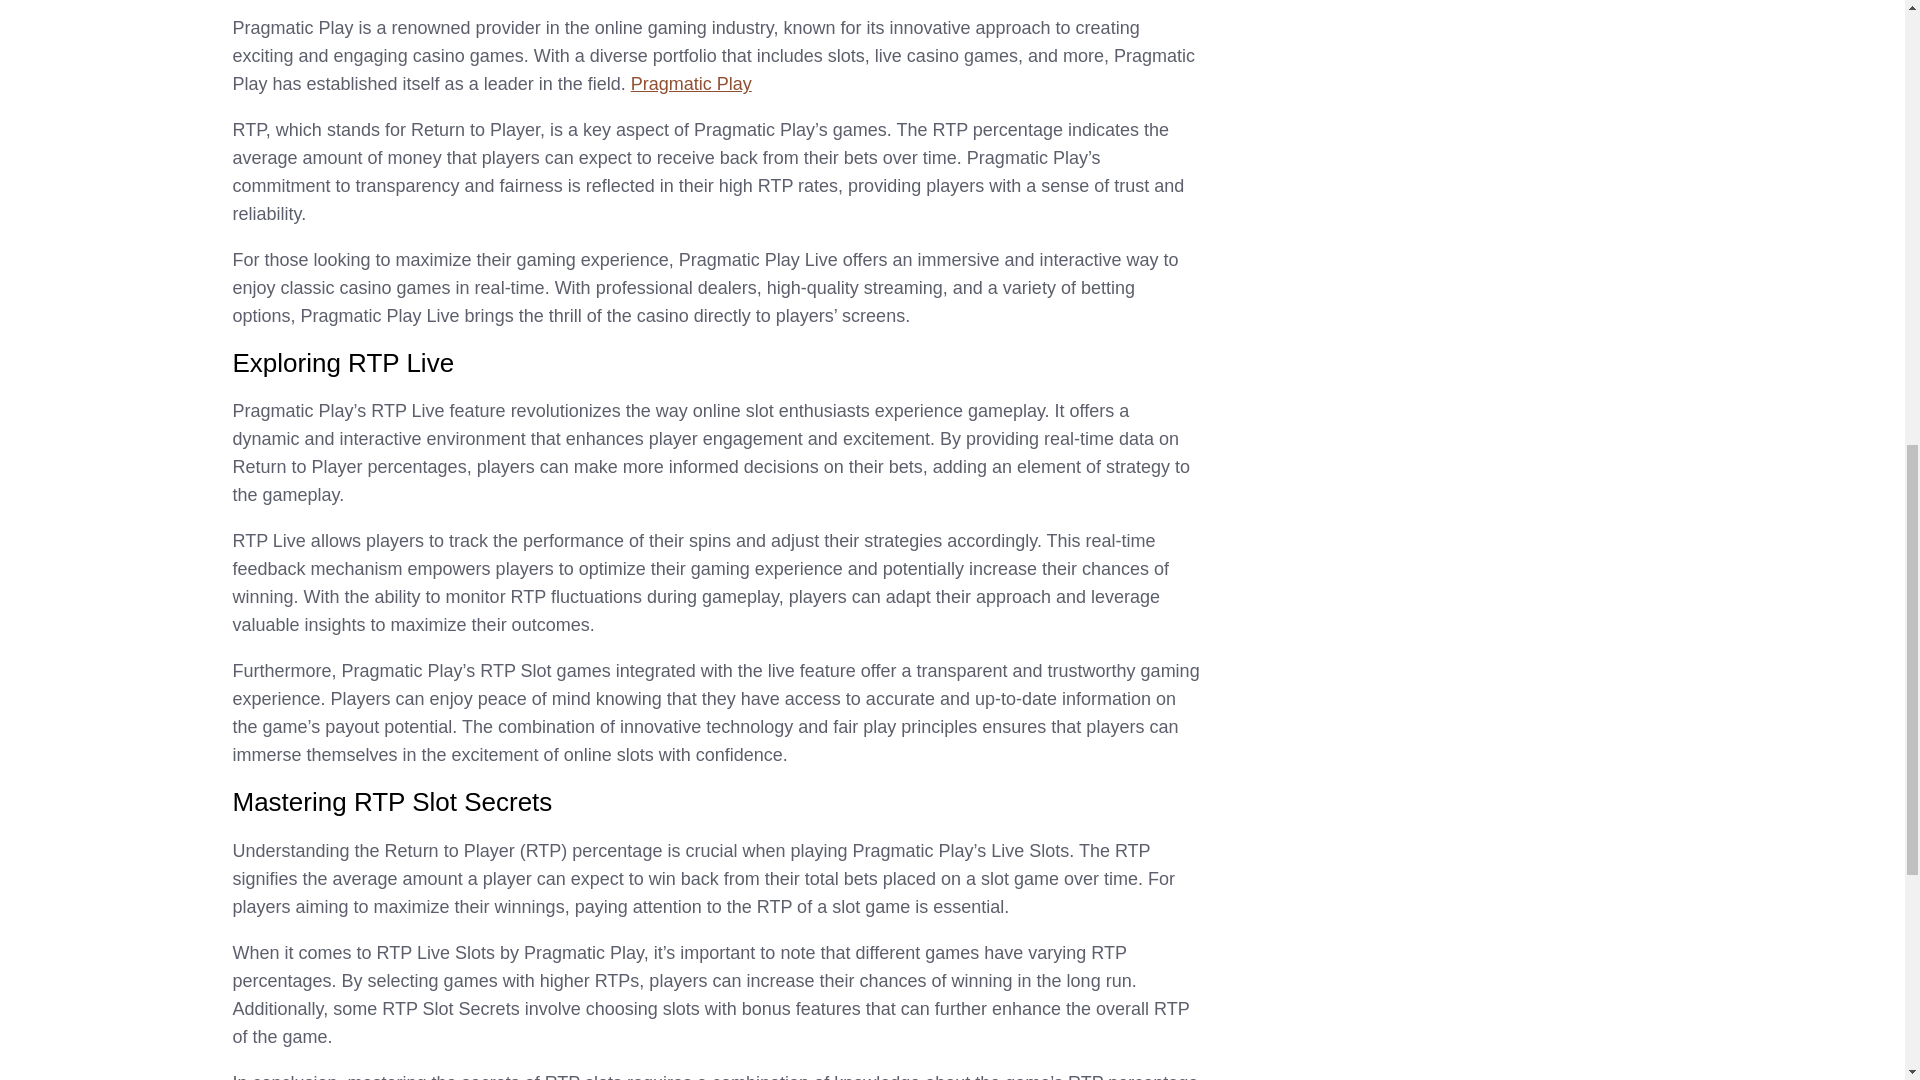 This screenshot has height=1080, width=1920. What do you see at coordinates (692, 84) in the screenshot?
I see `Pragmatic Play` at bounding box center [692, 84].